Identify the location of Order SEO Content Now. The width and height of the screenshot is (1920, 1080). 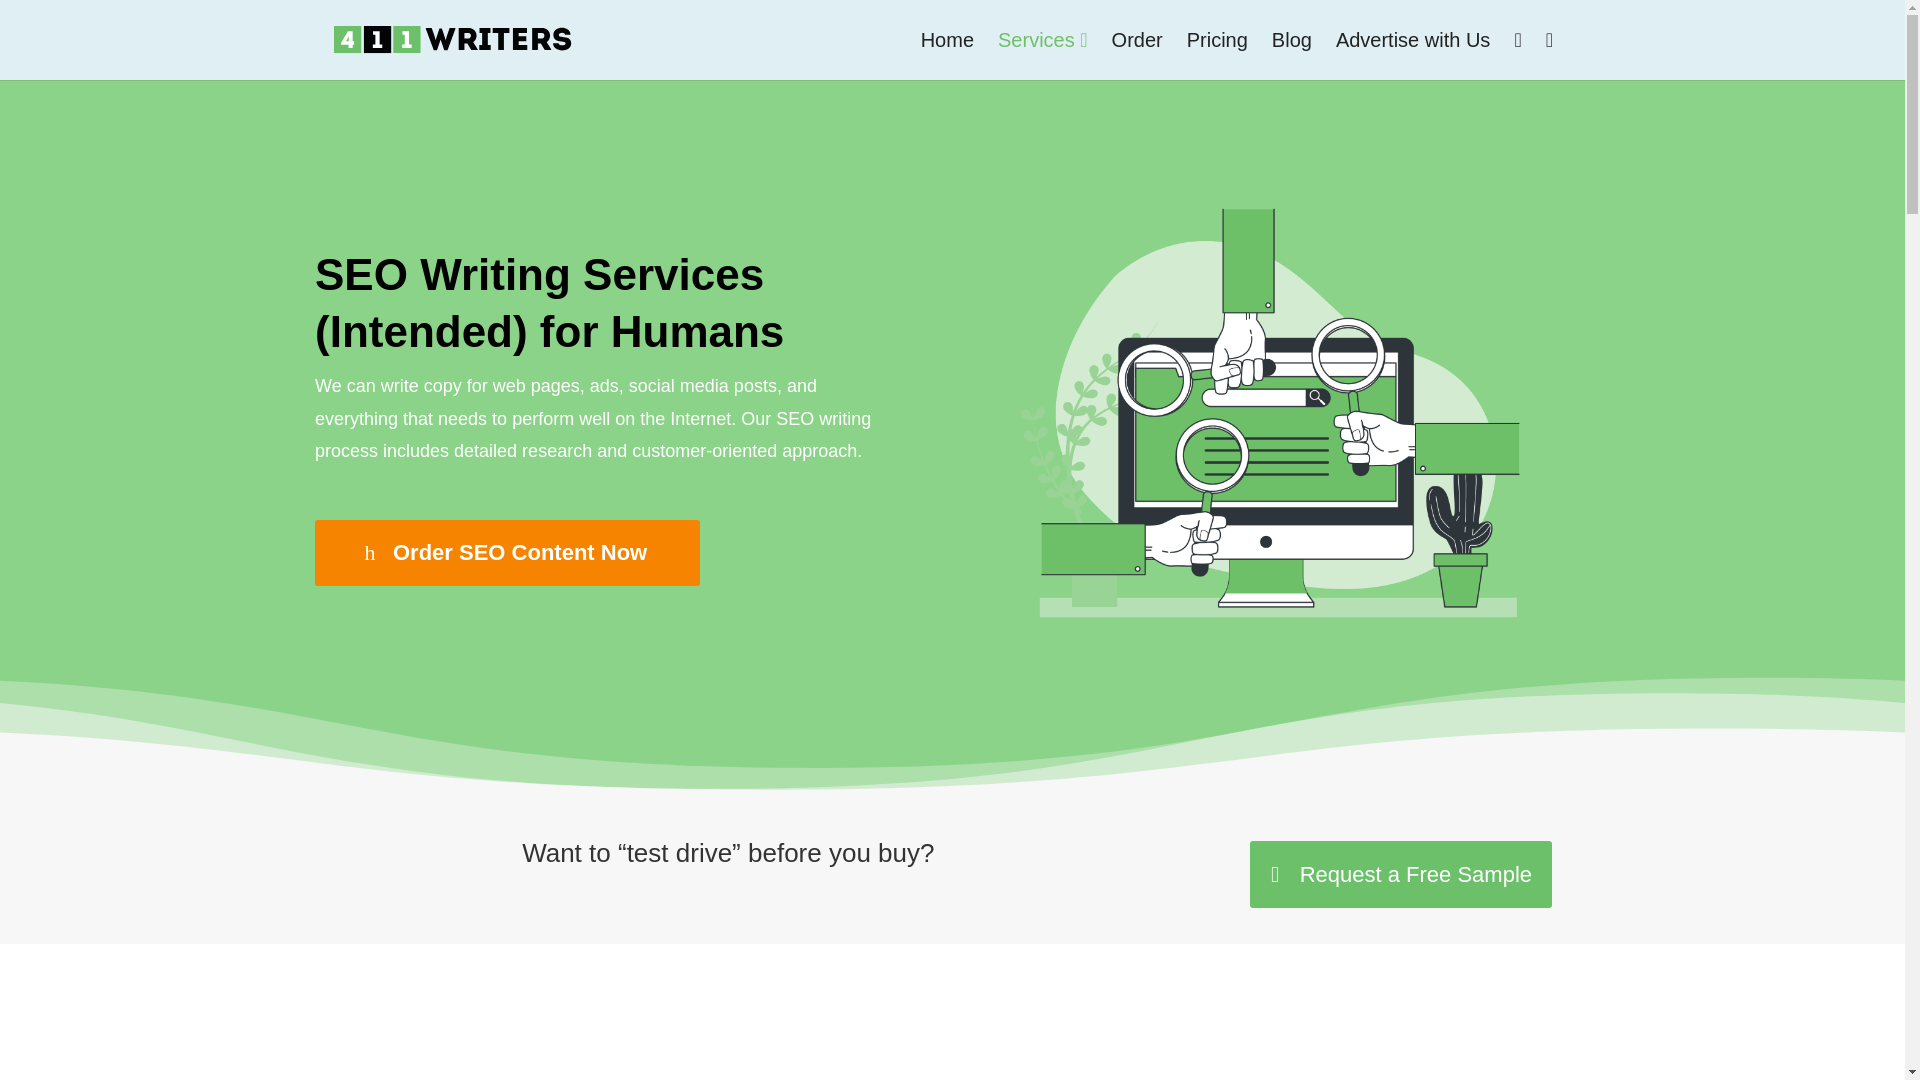
(507, 553).